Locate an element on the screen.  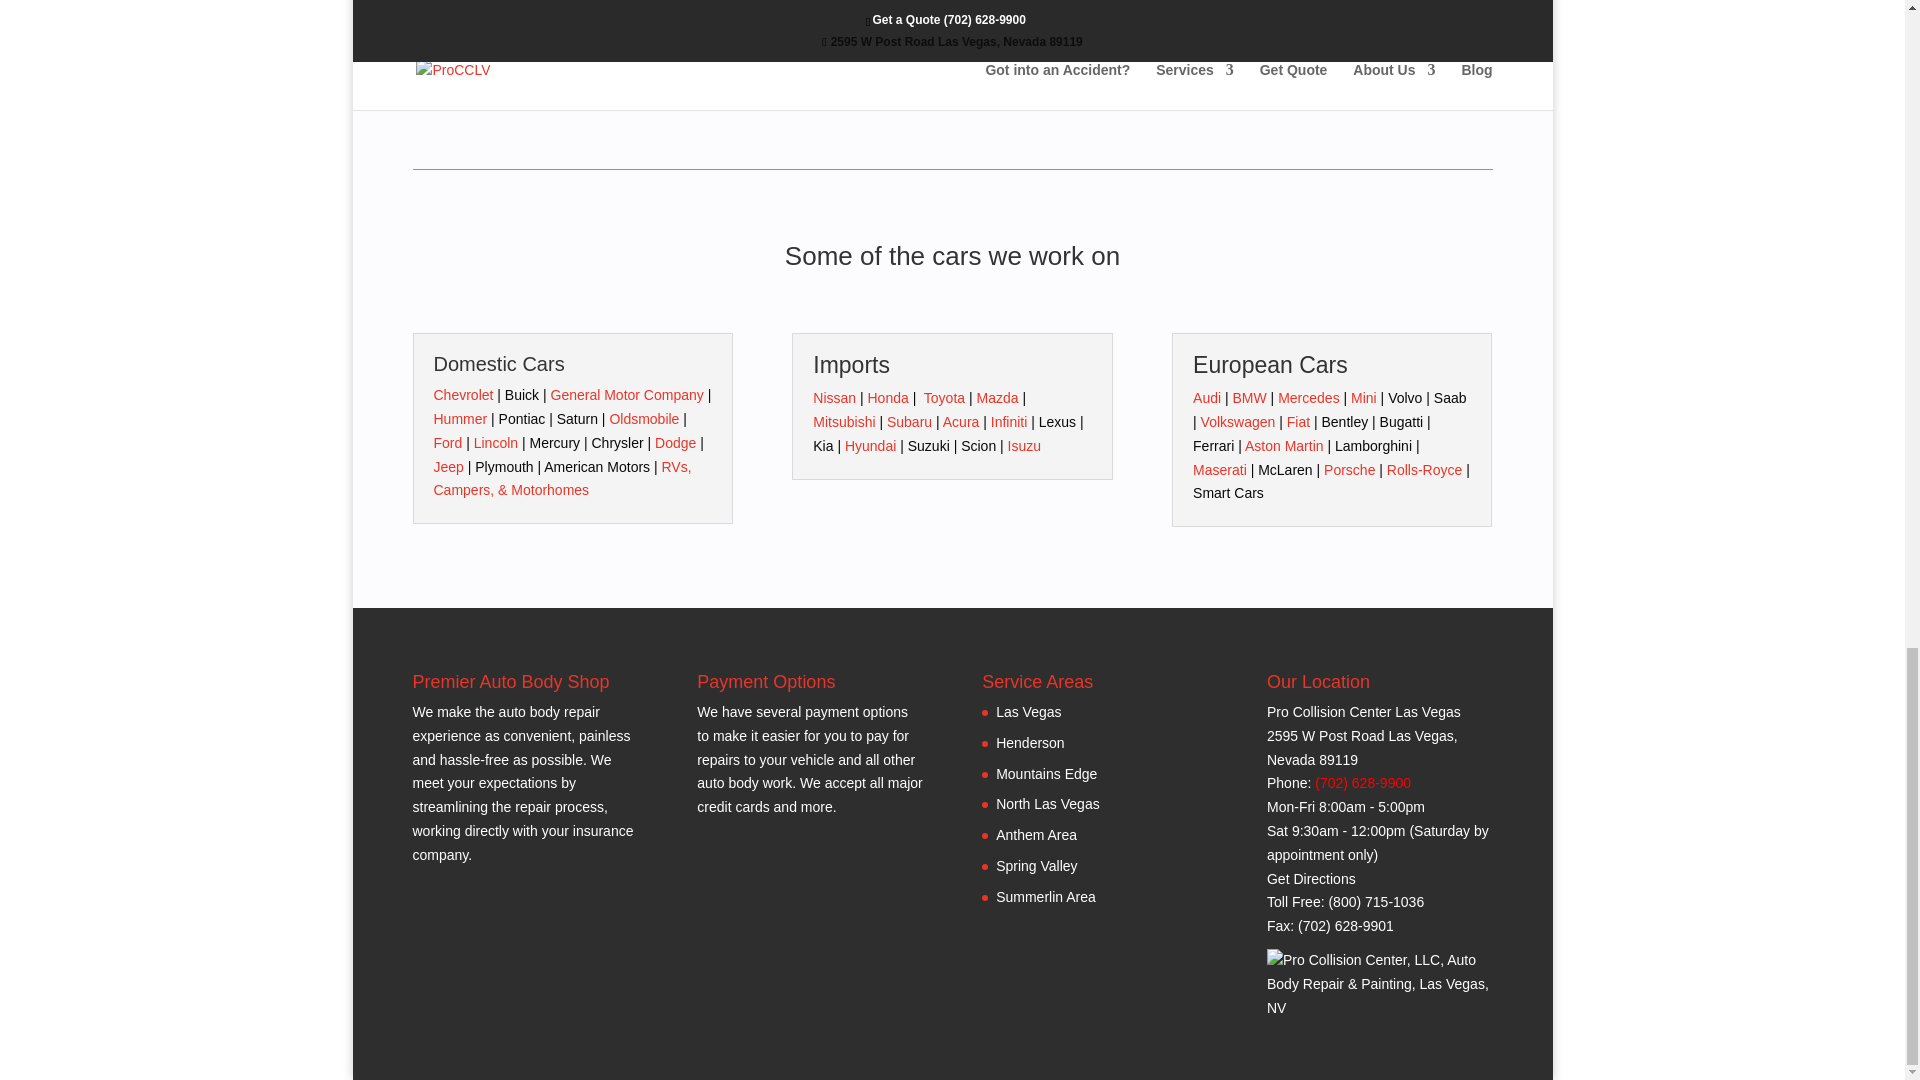
Mitsubishi is located at coordinates (844, 421).